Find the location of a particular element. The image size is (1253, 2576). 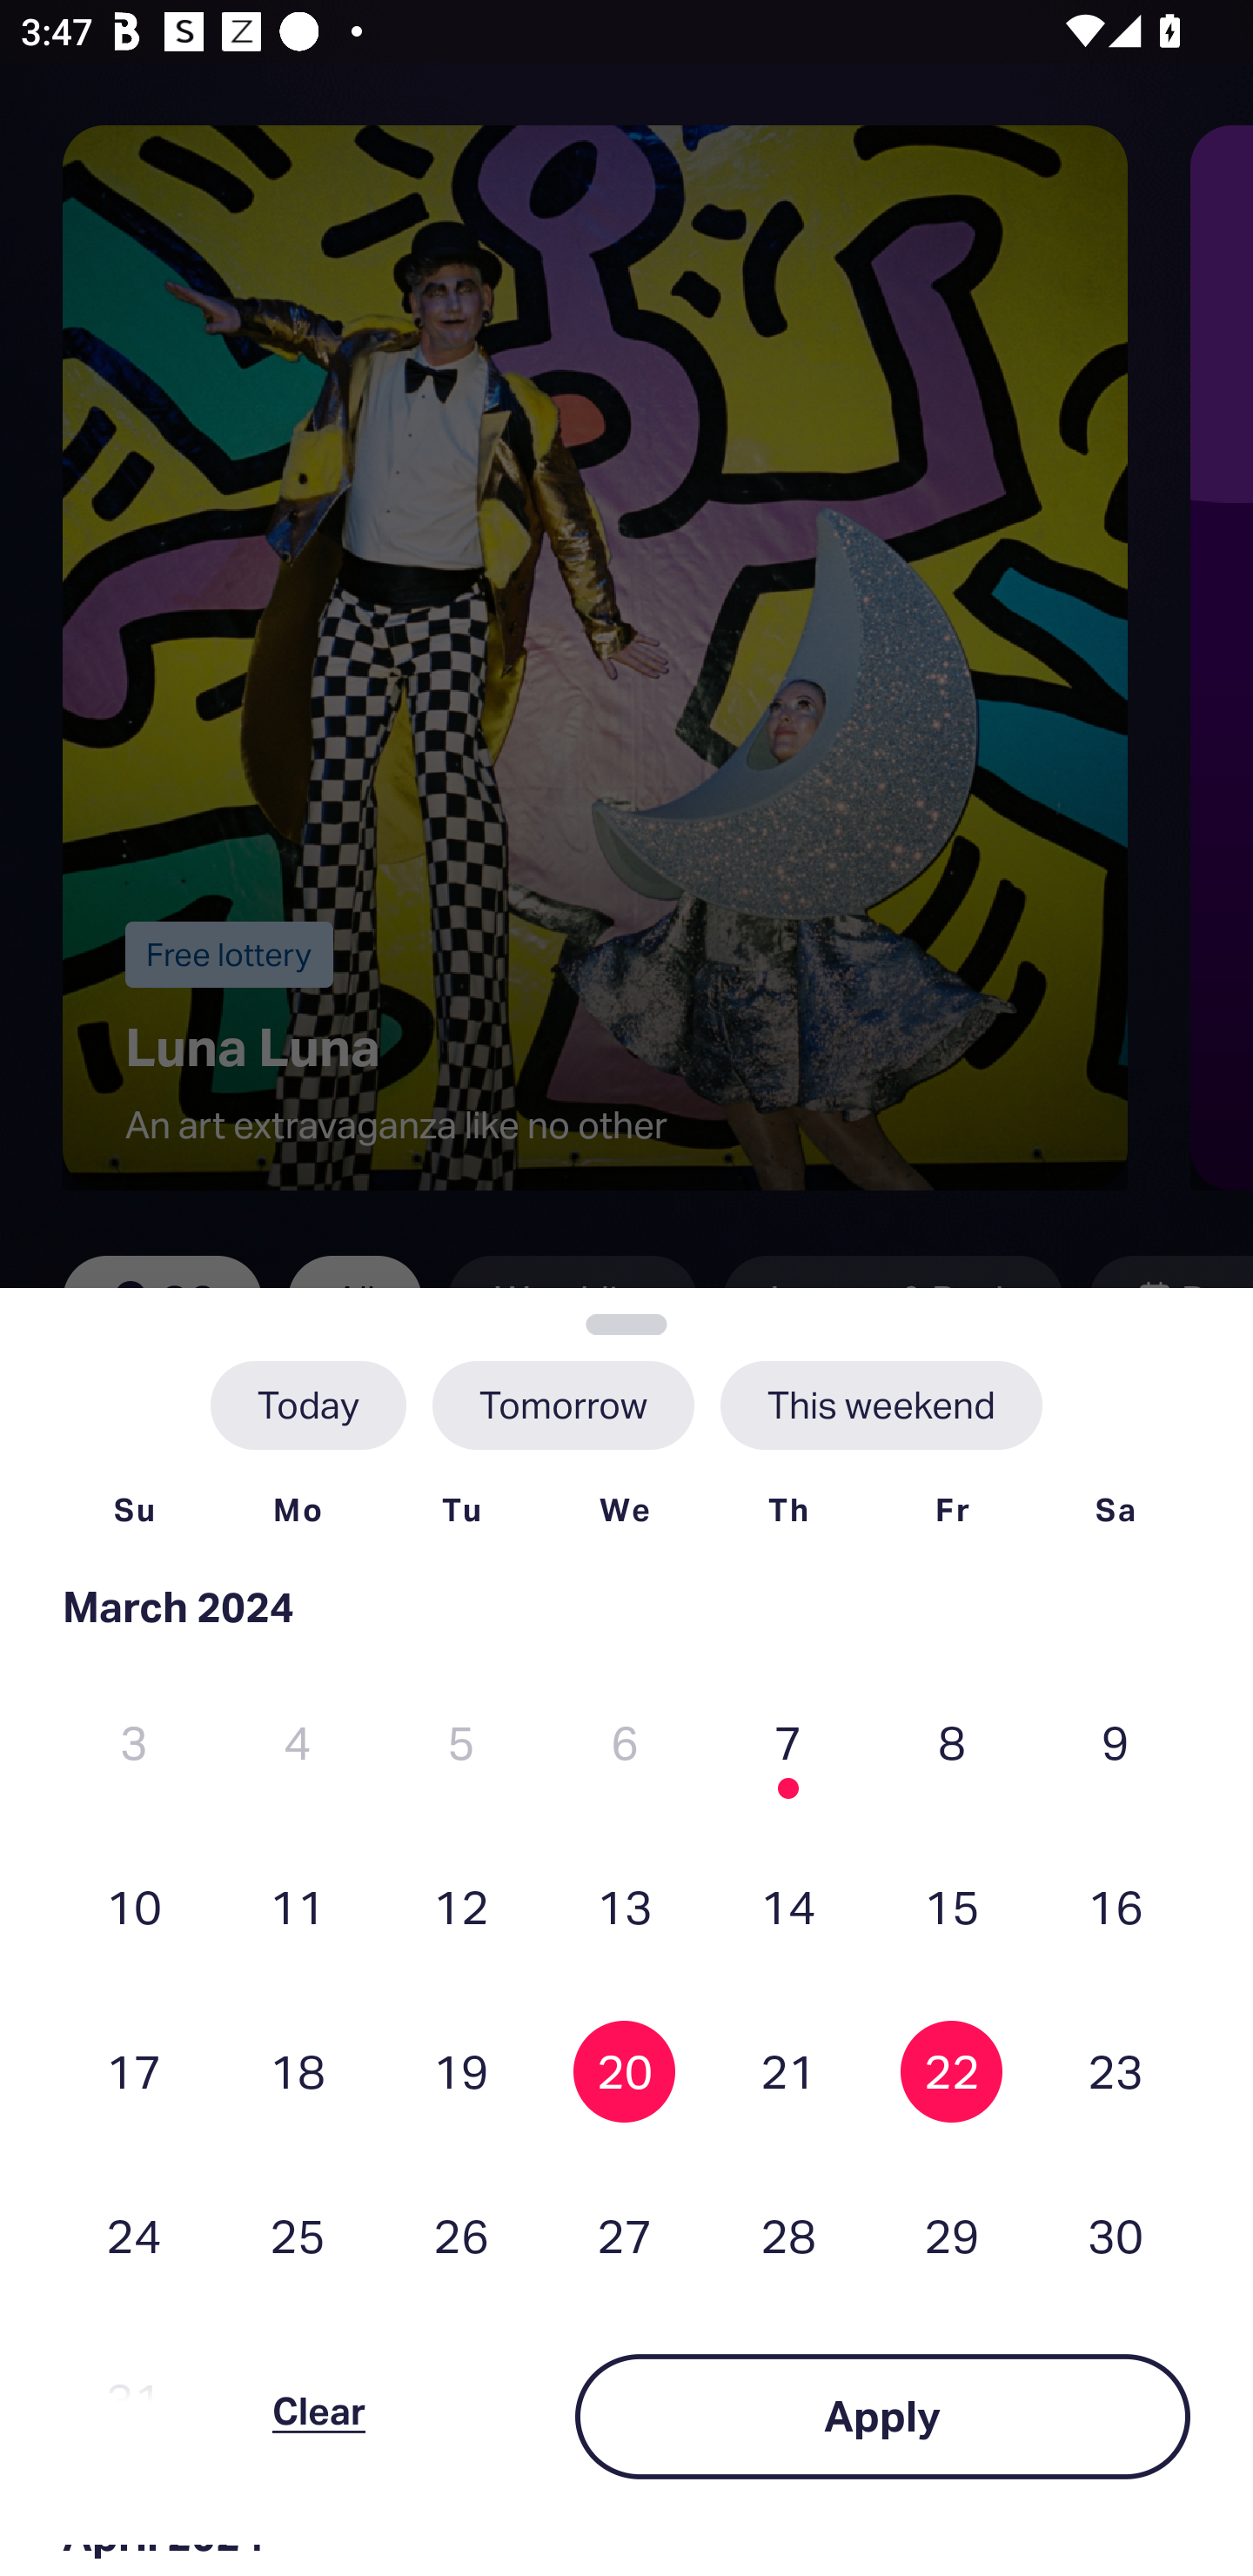

Apply is located at coordinates (882, 2416).